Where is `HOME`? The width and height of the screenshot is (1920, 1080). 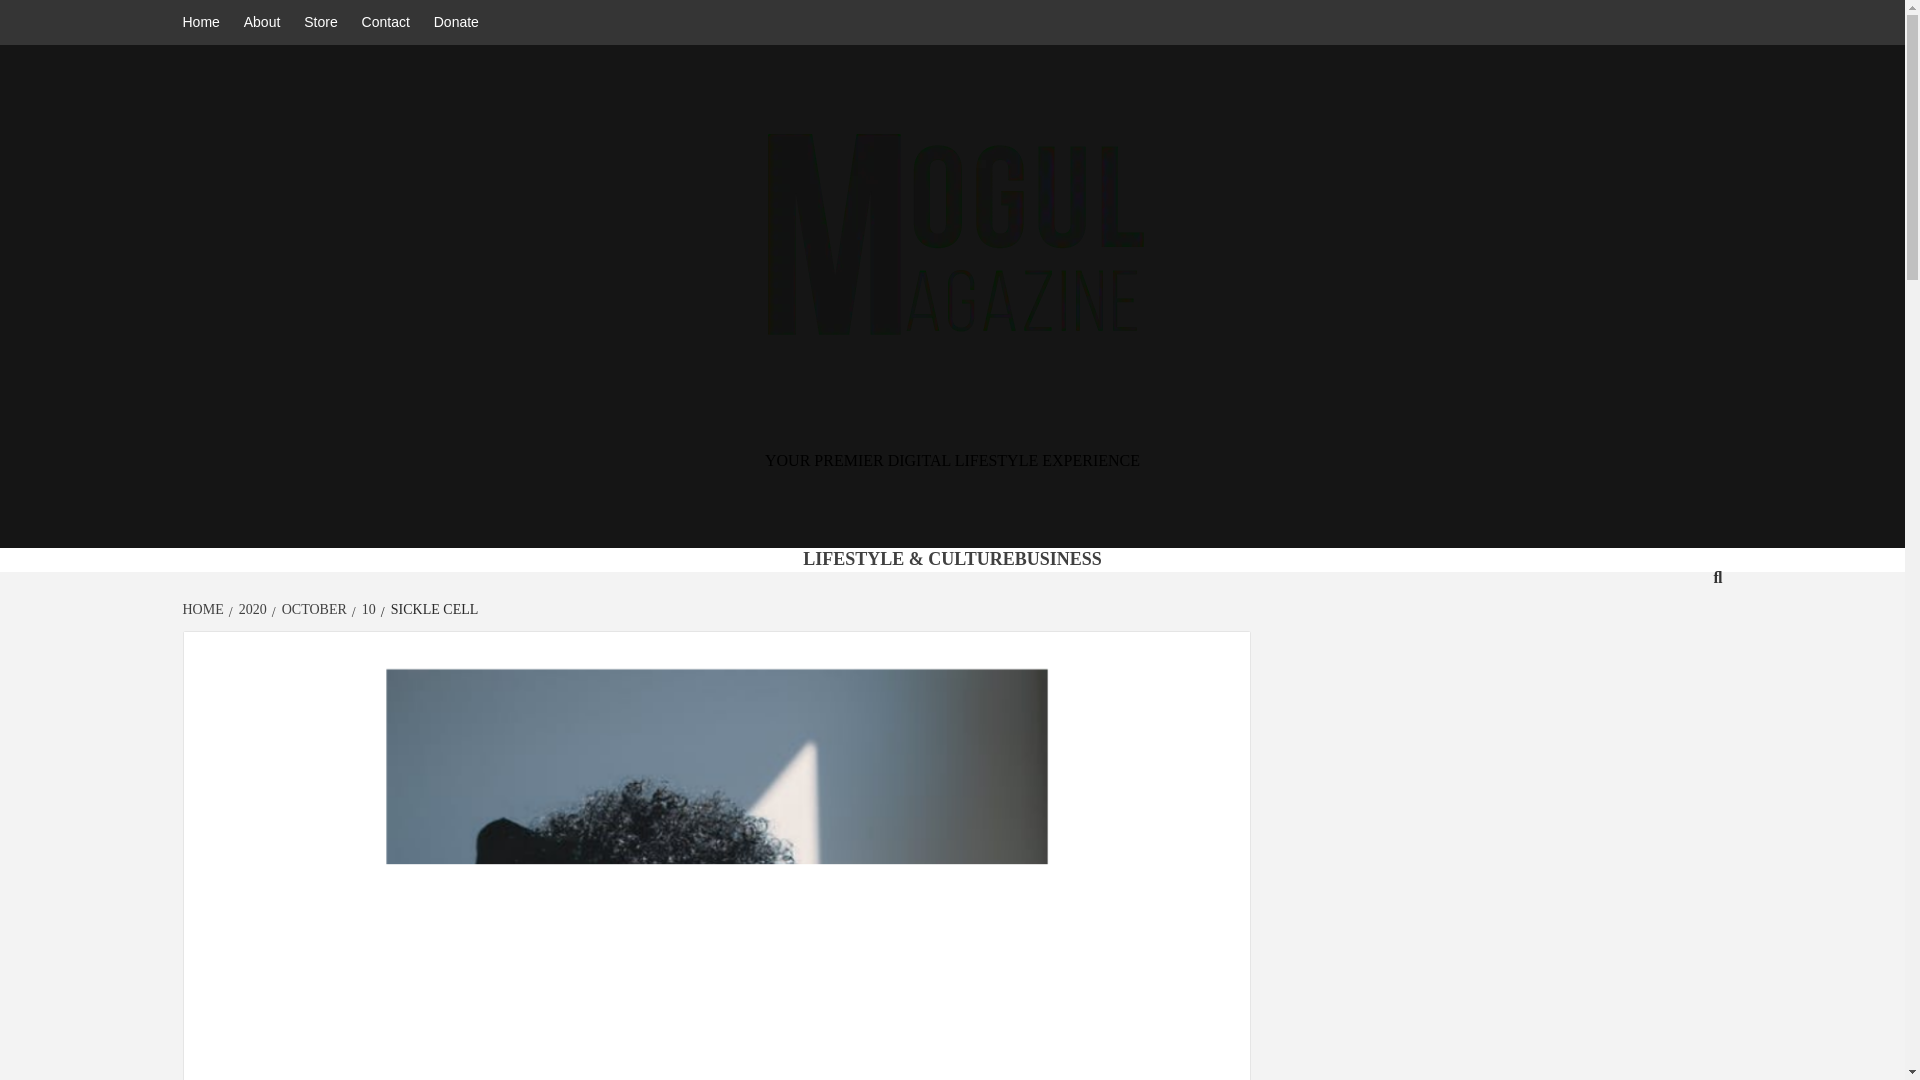
HOME is located at coordinates (205, 608).